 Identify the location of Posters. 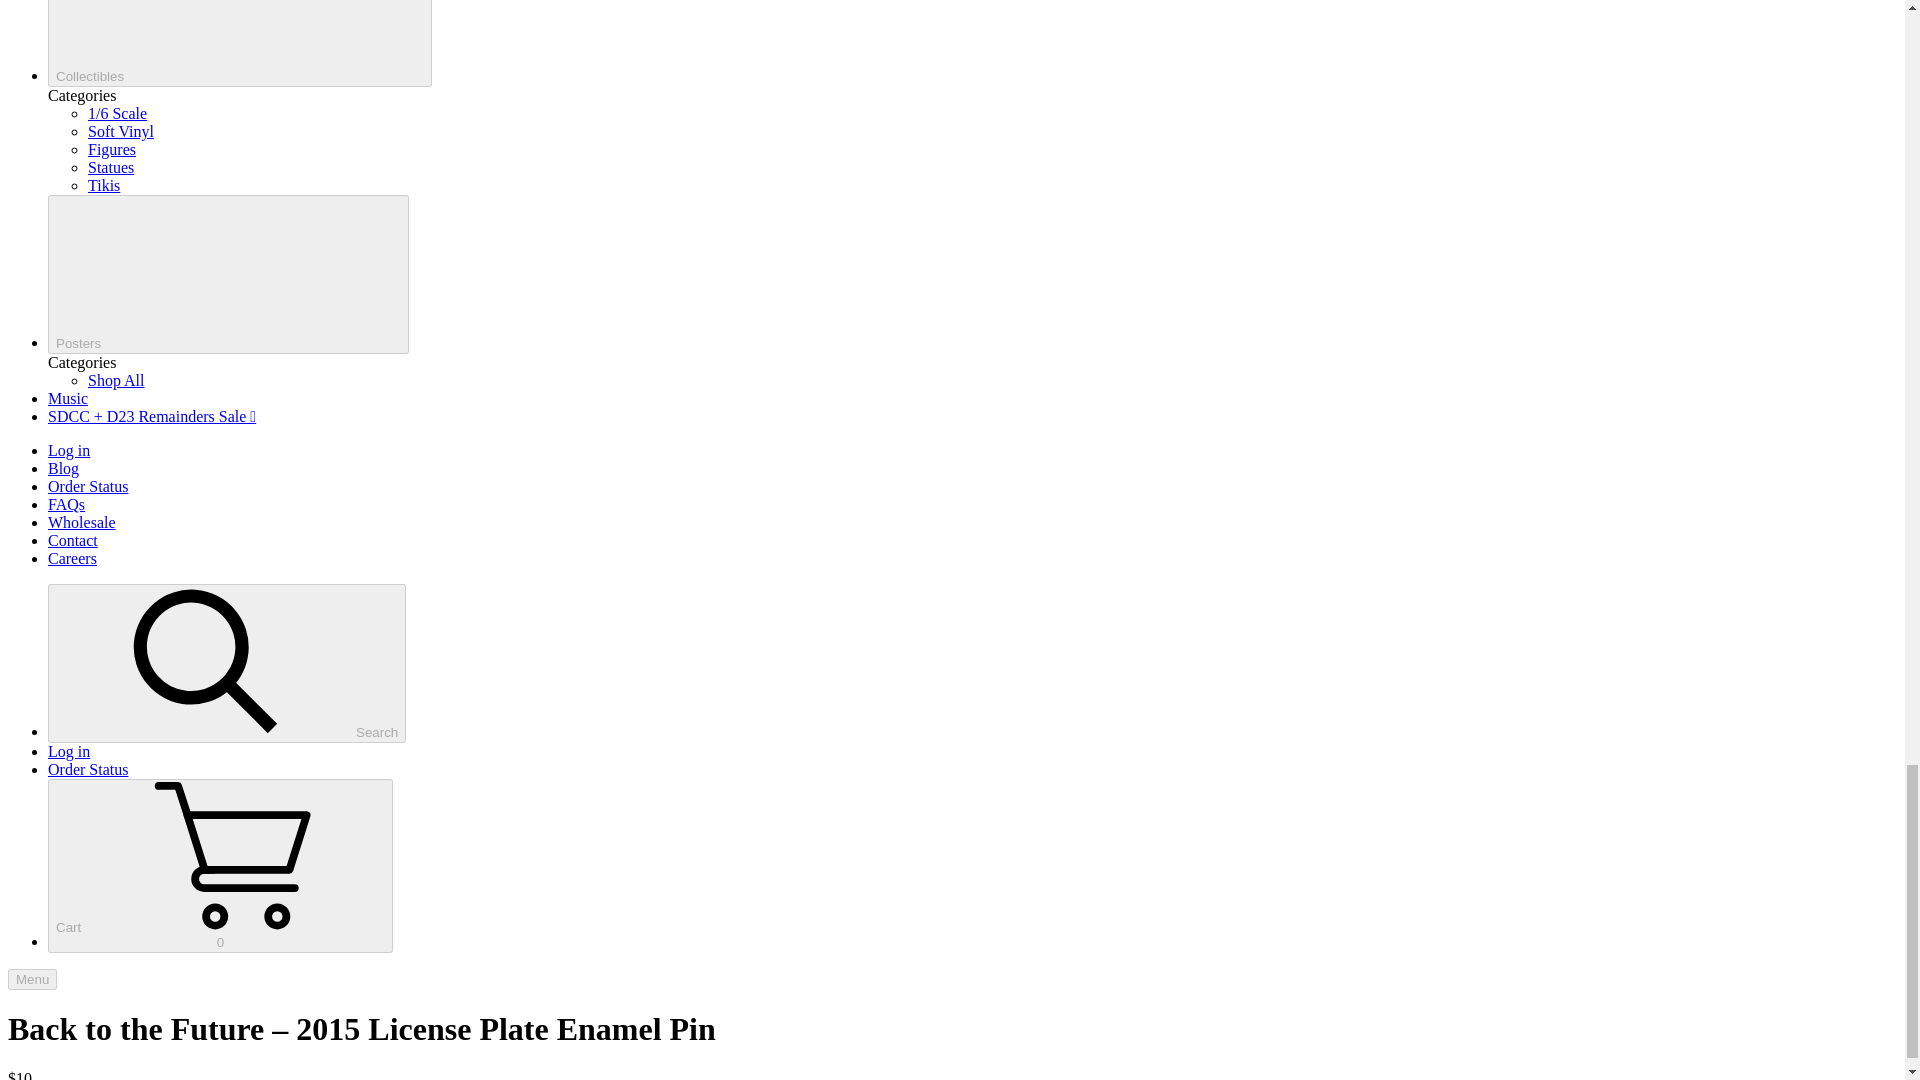
(228, 274).